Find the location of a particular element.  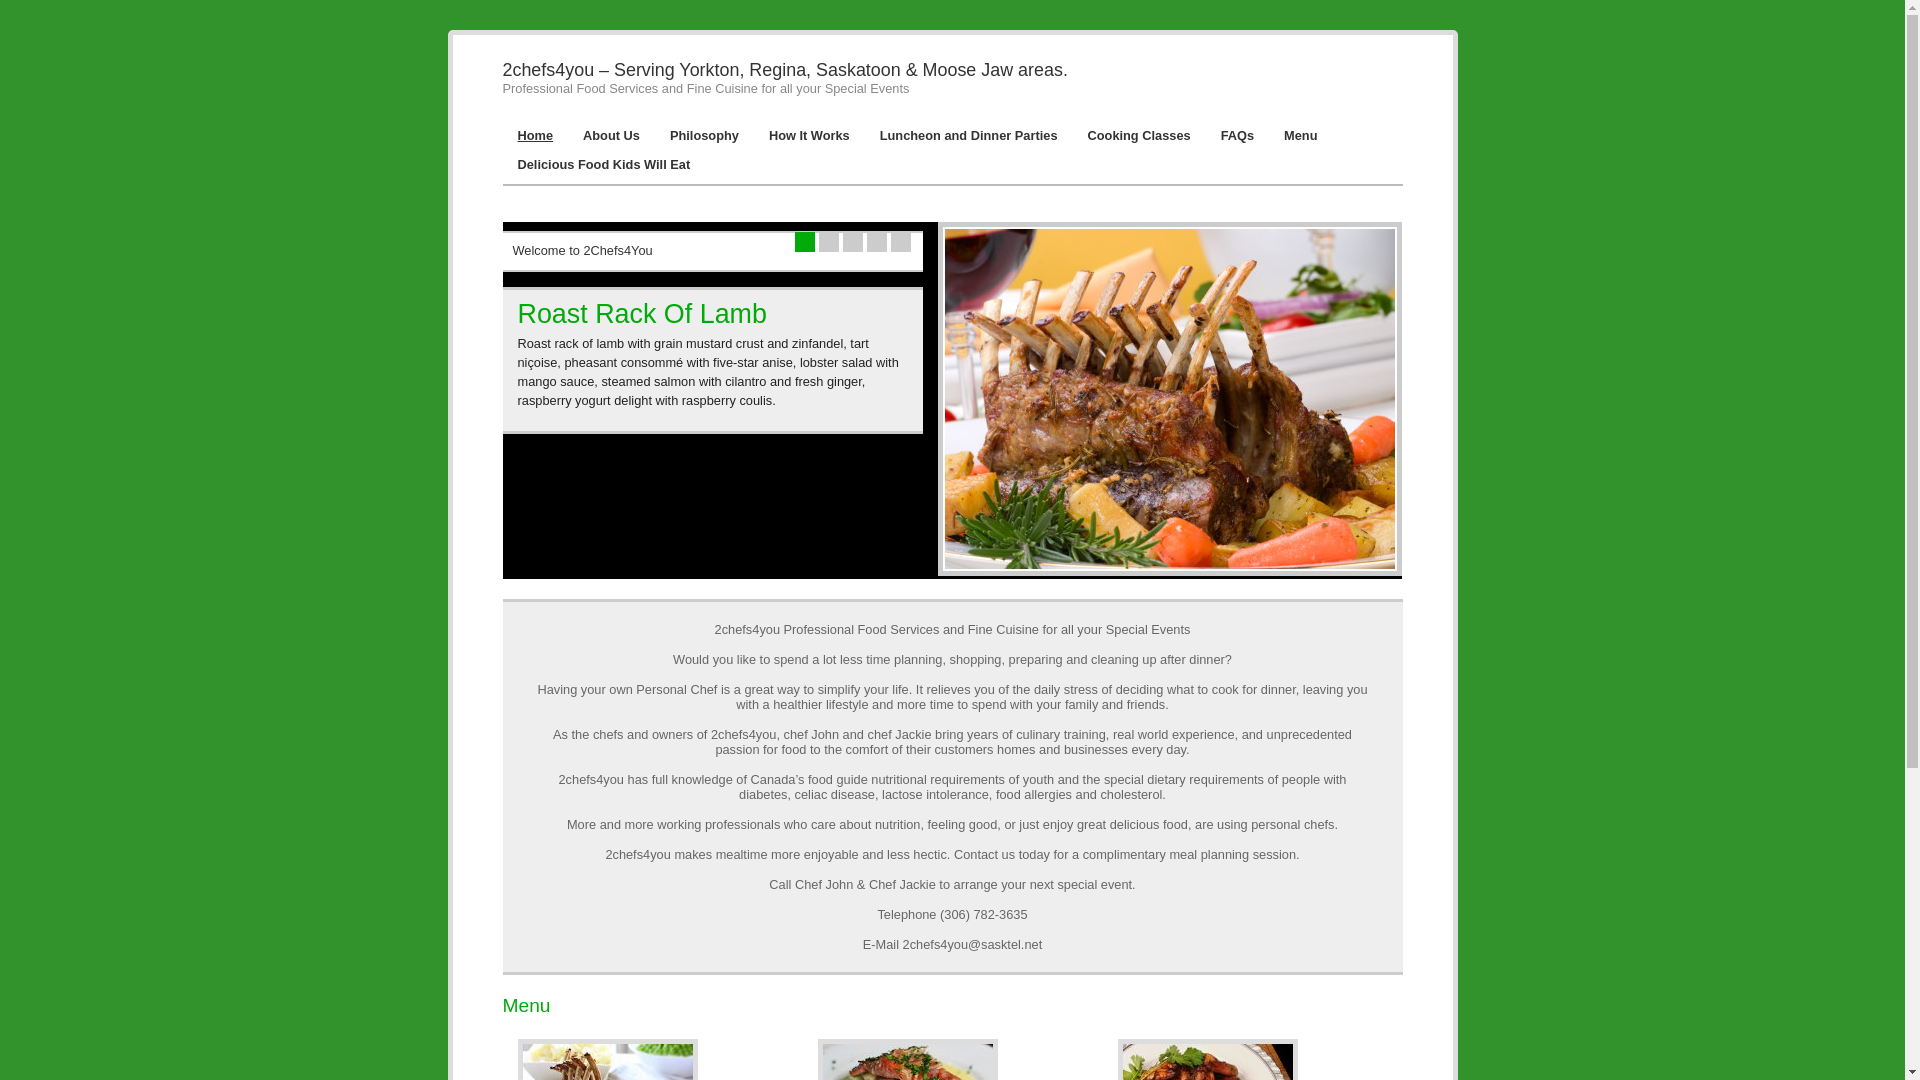

1 is located at coordinates (804, 242).